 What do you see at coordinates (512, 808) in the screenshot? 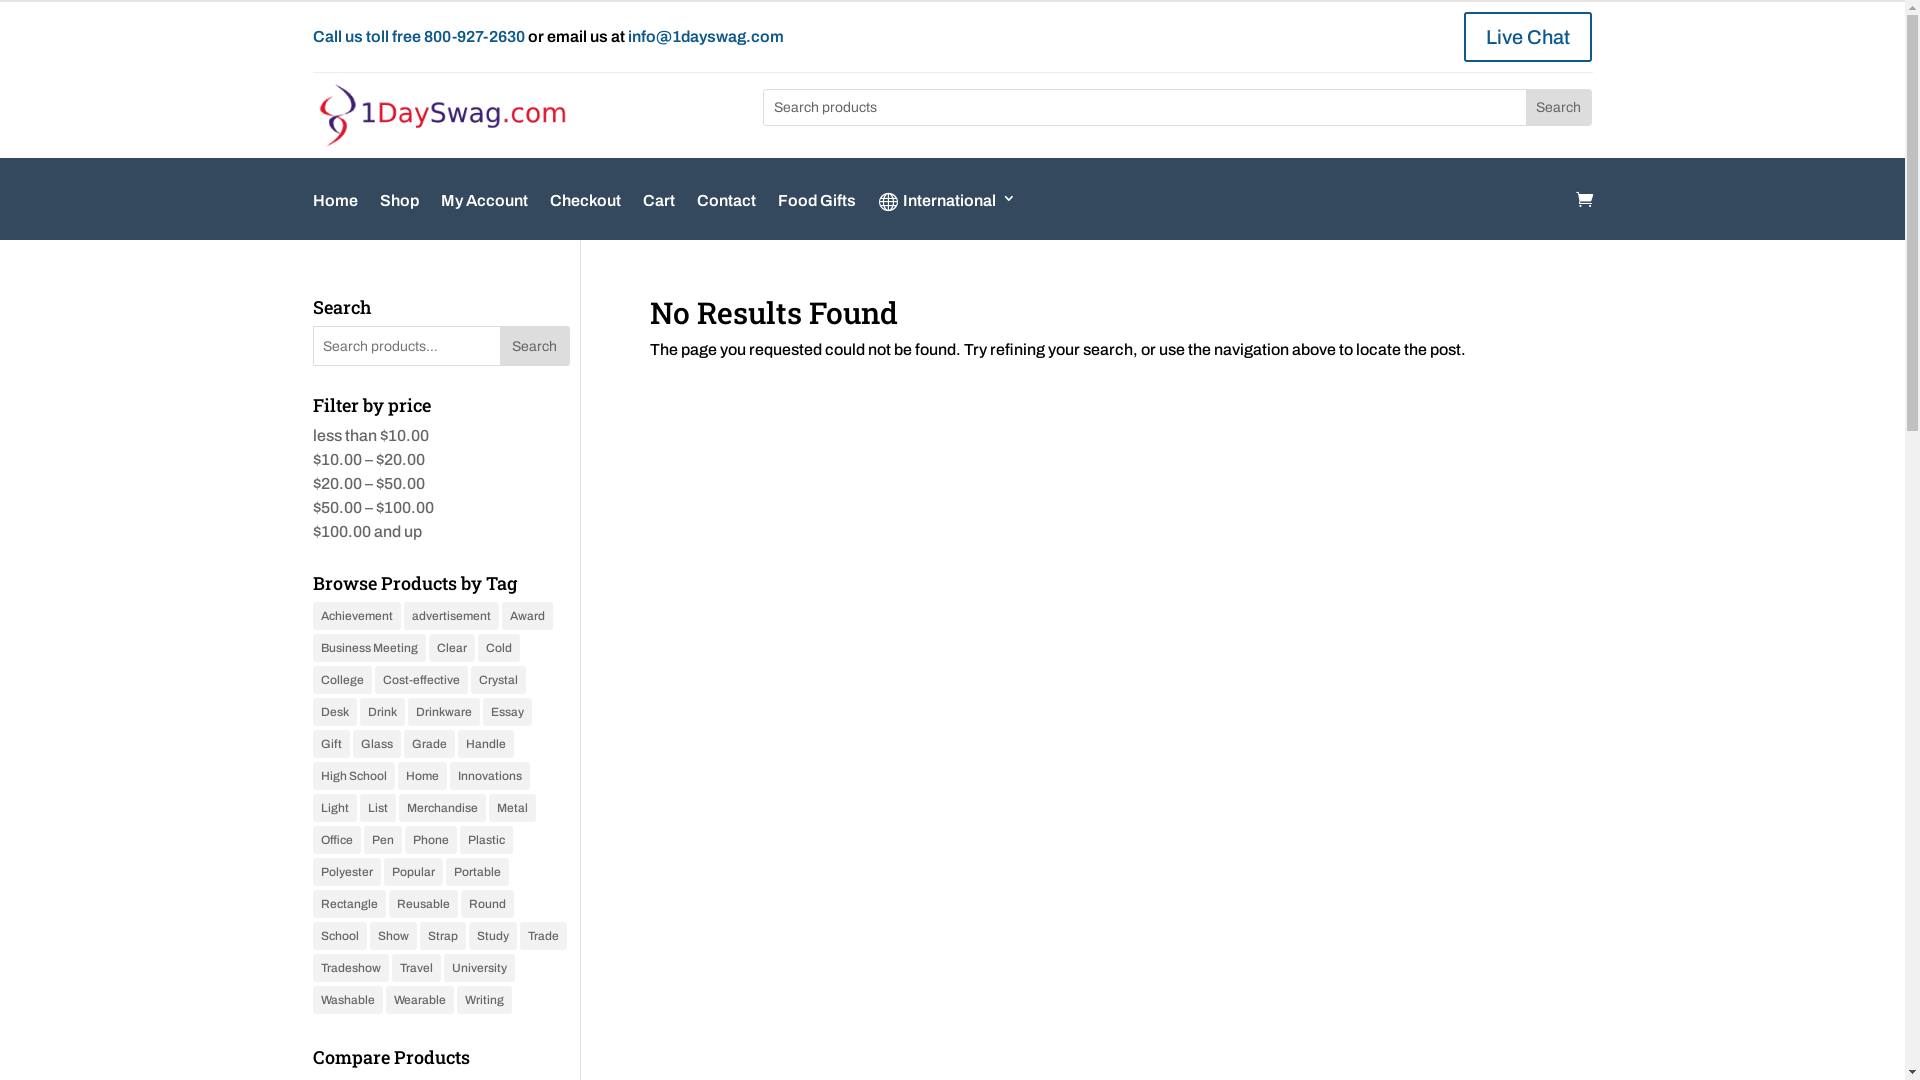
I see `Metal` at bounding box center [512, 808].